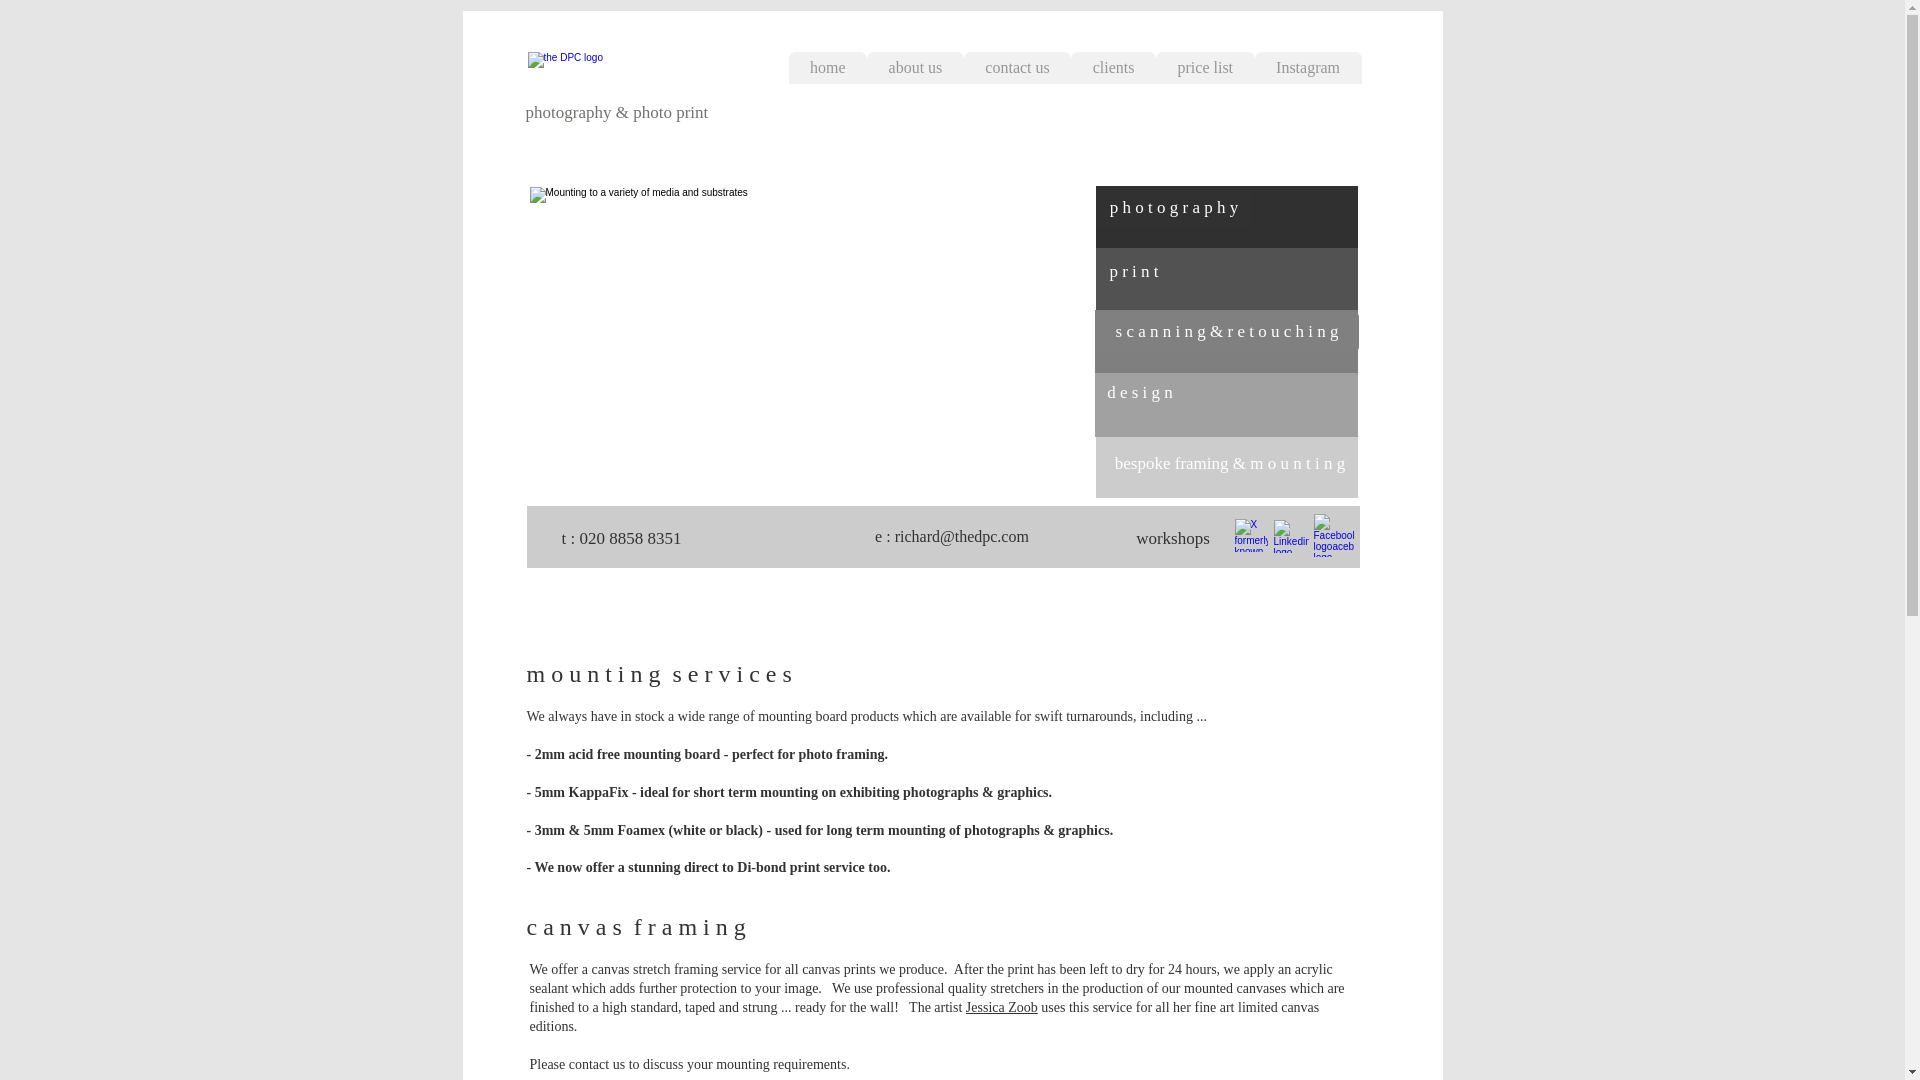 The width and height of the screenshot is (1920, 1080). I want to click on home, so click(827, 68).